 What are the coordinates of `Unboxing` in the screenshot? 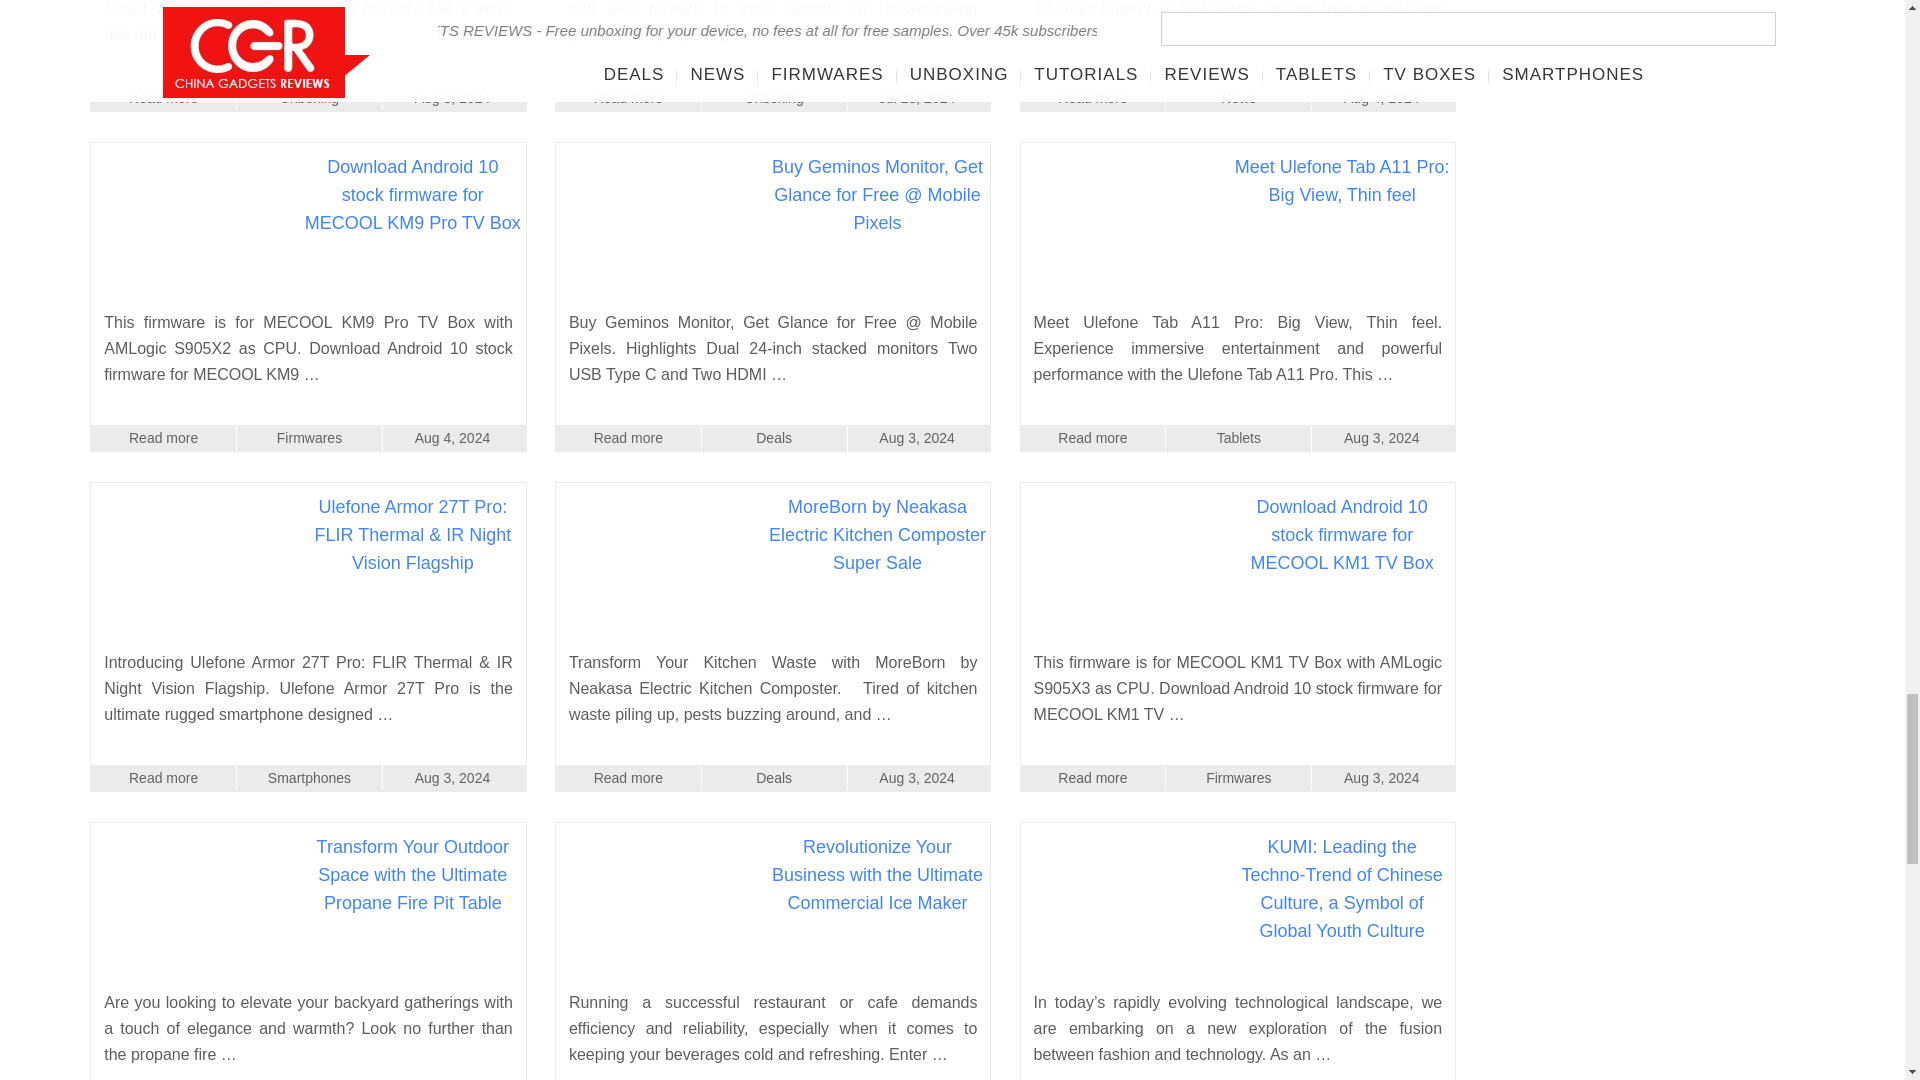 It's located at (309, 98).